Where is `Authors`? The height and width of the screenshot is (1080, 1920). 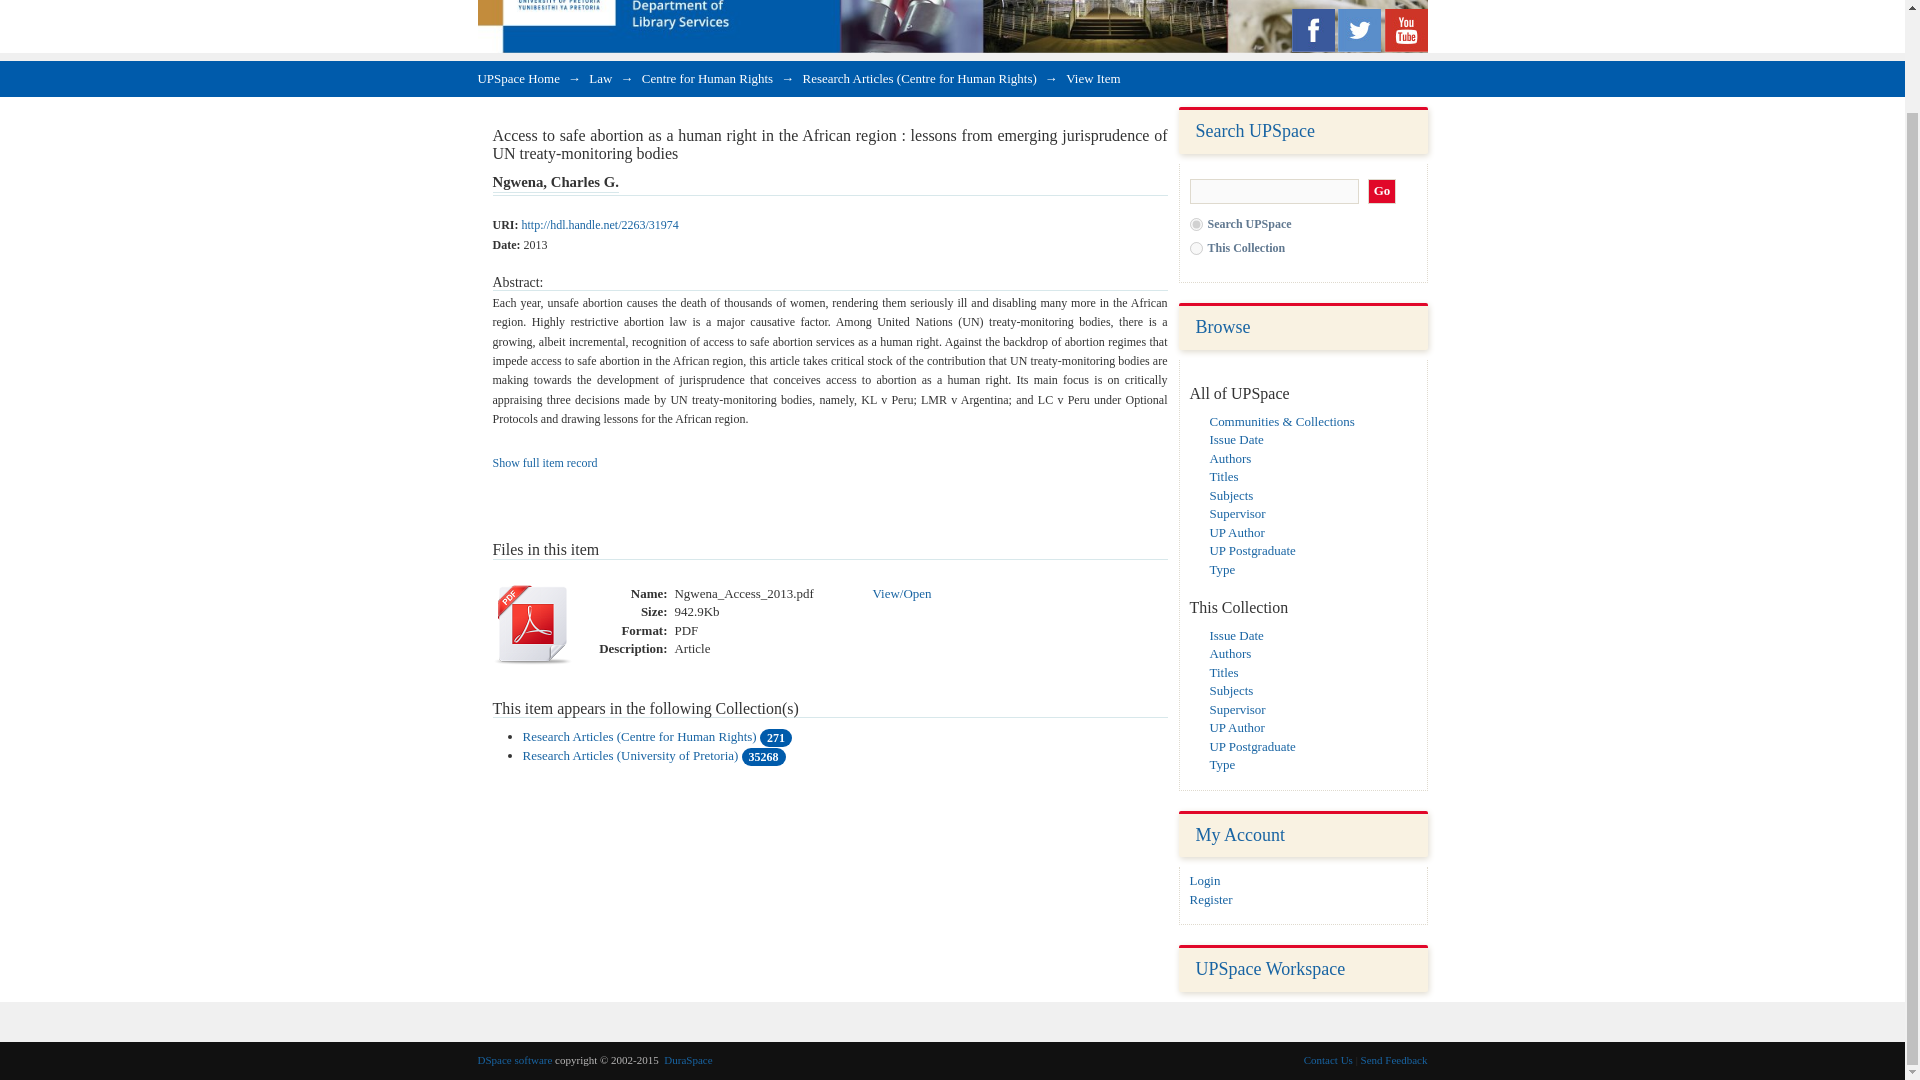
Authors is located at coordinates (1230, 458).